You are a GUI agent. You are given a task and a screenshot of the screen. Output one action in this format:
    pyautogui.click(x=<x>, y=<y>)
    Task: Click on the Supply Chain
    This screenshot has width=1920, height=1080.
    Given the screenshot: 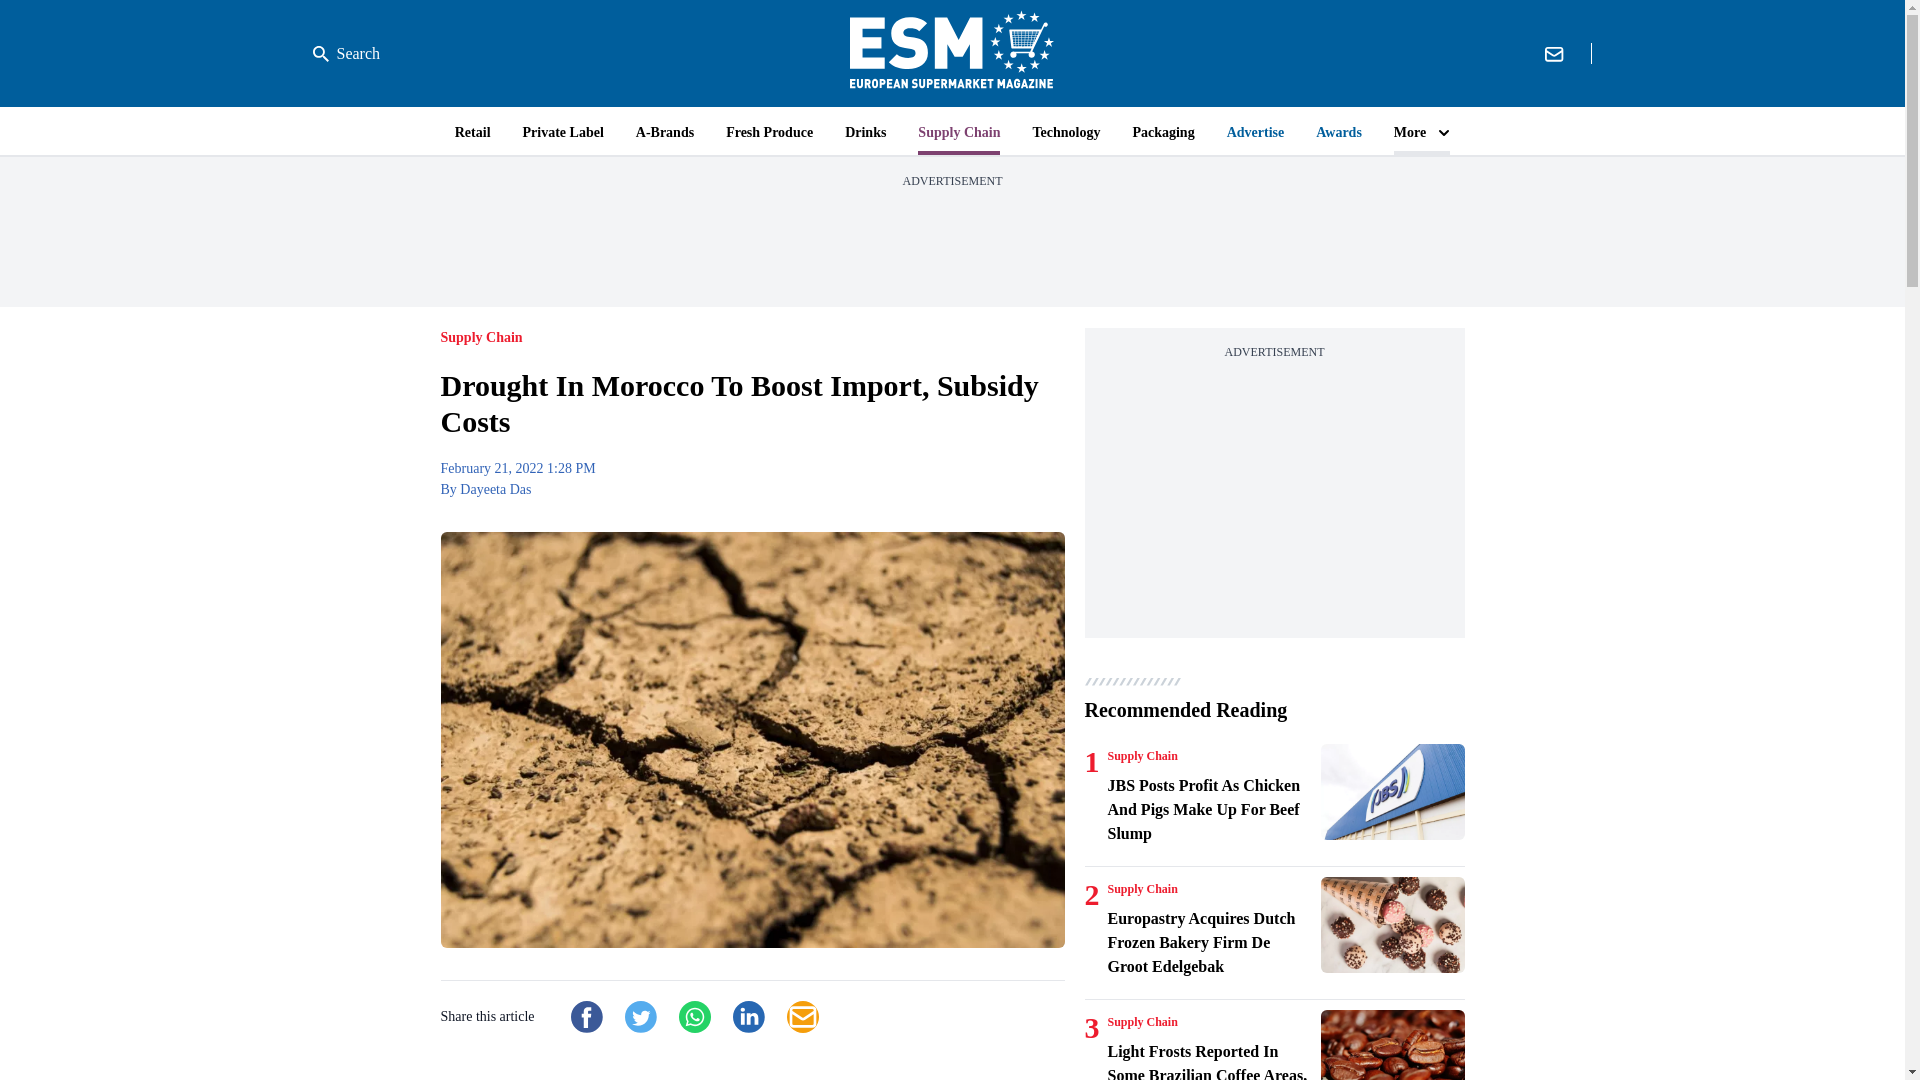 What is the action you would take?
    pyautogui.click(x=1142, y=1022)
    